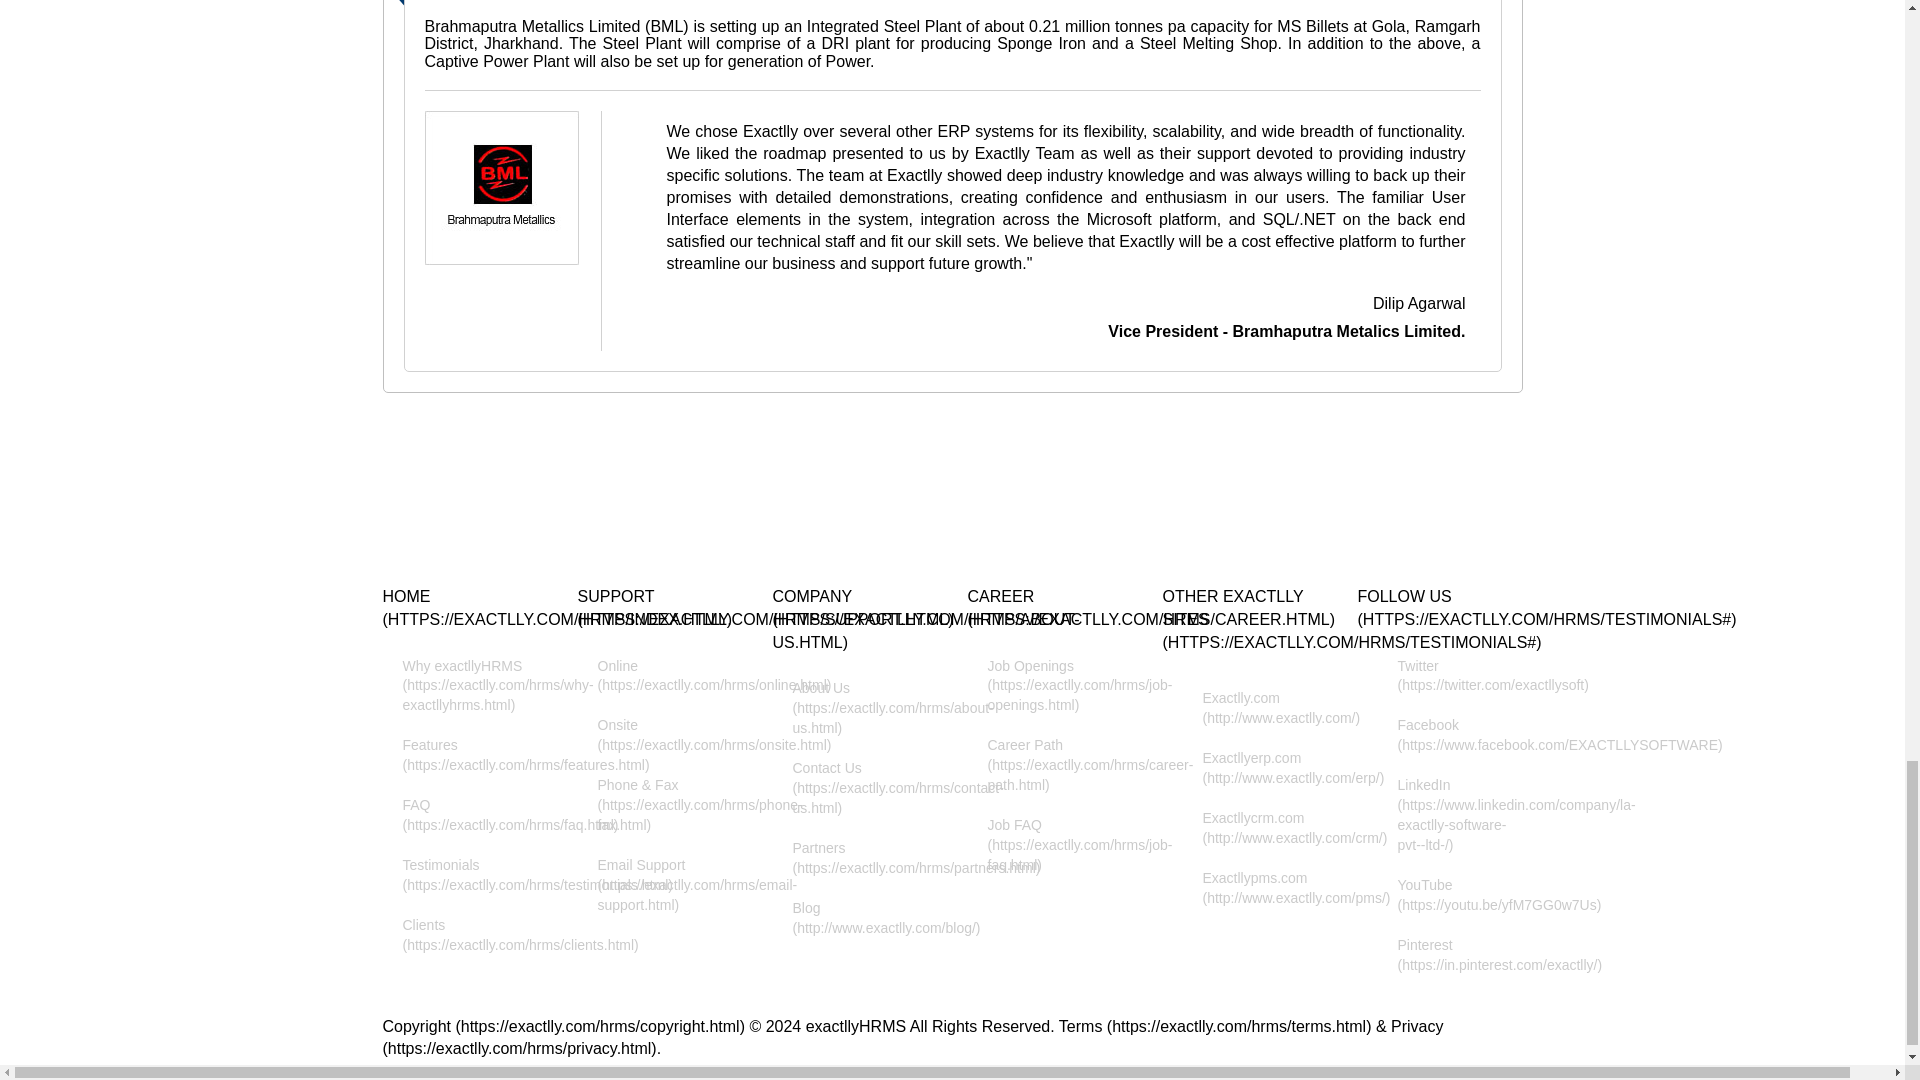  I want to click on Exactllycrm.com, so click(1244, 838).